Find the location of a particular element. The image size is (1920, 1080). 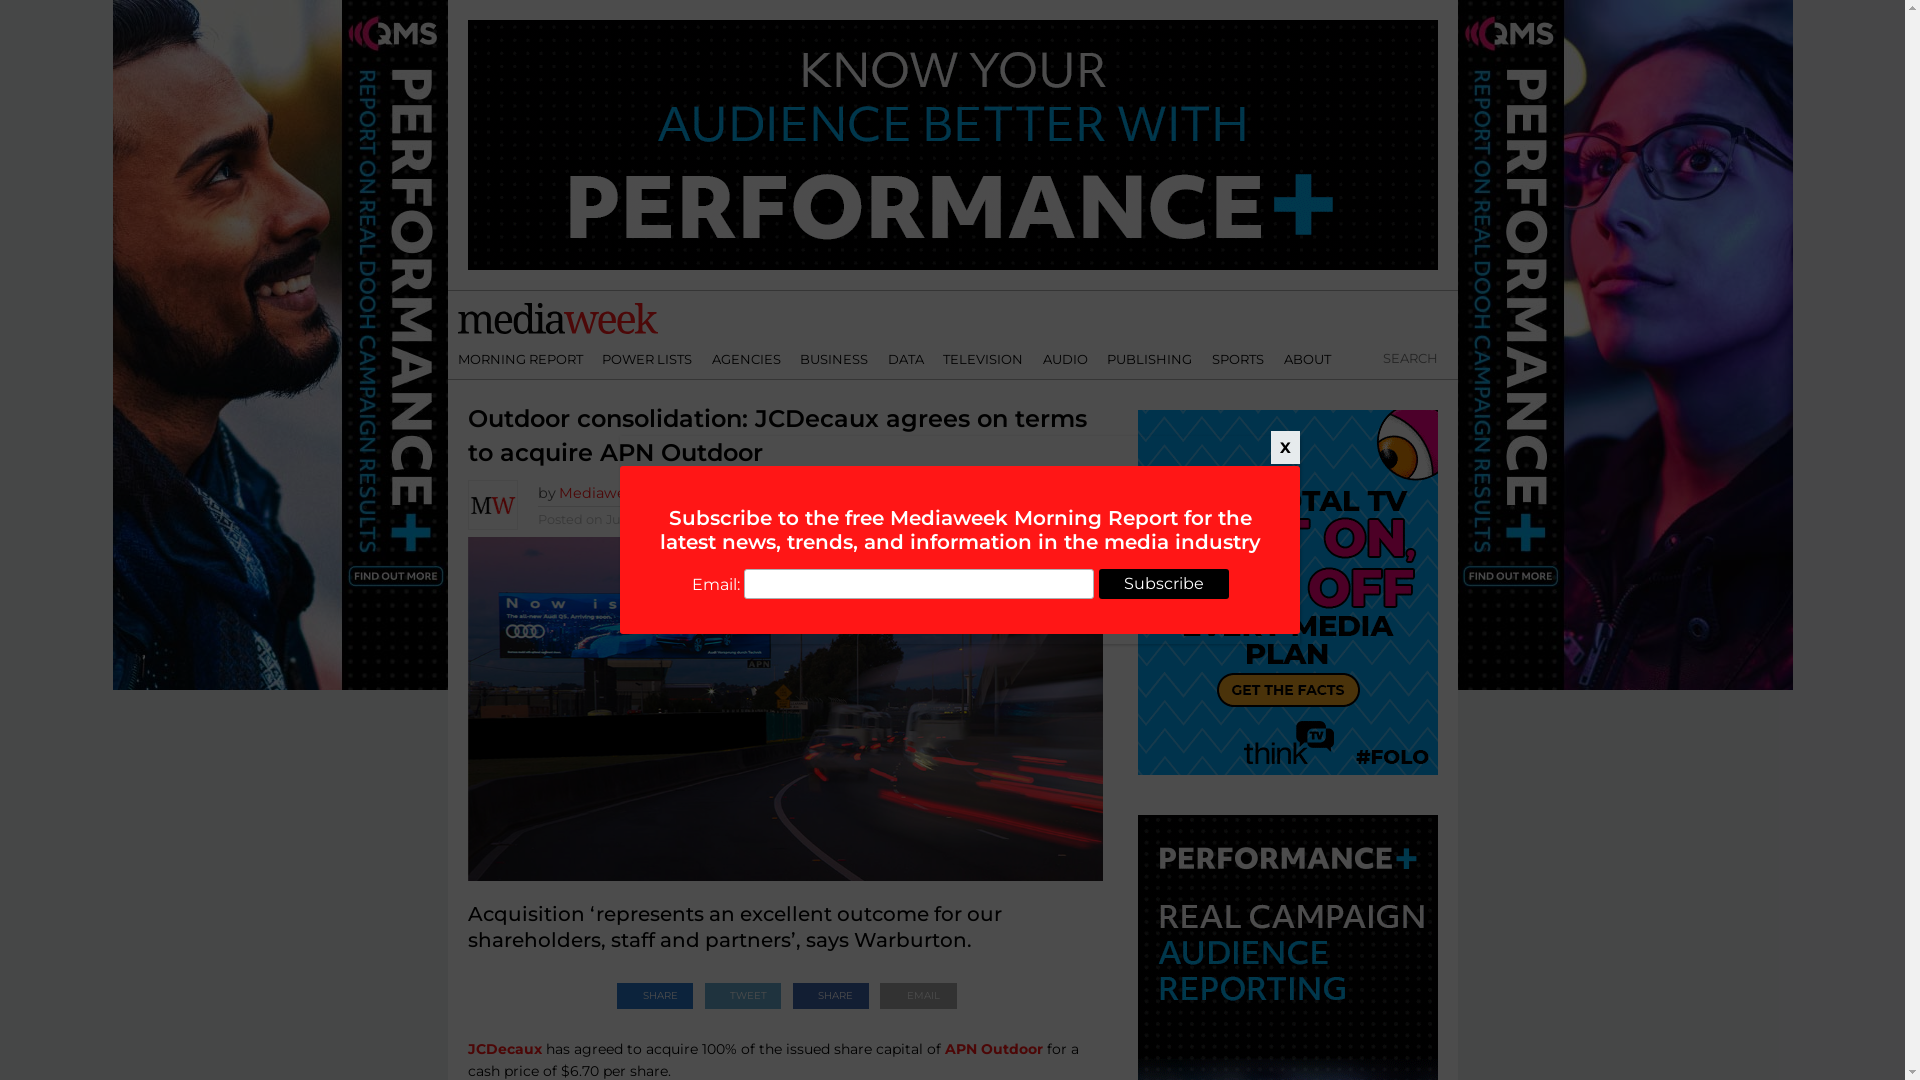

TWEET is located at coordinates (743, 990).